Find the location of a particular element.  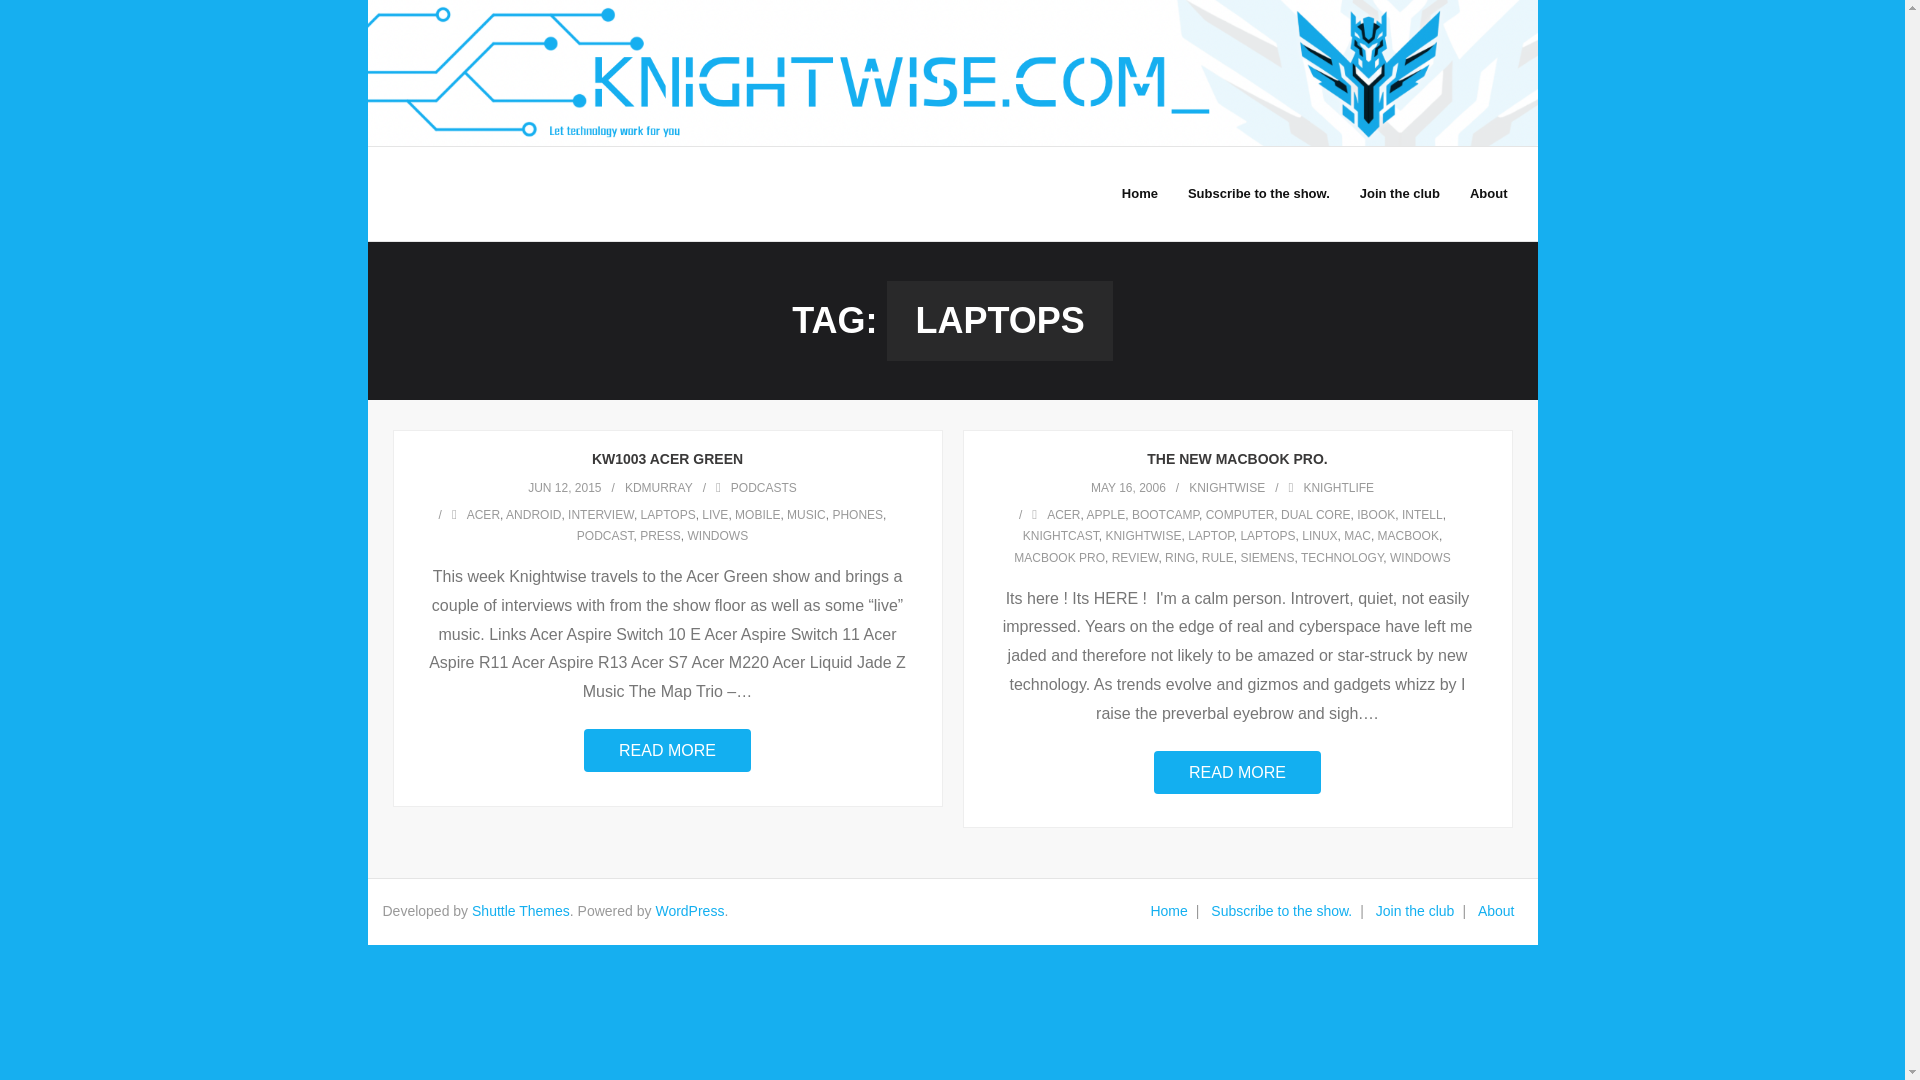

ANDROID is located at coordinates (533, 514).